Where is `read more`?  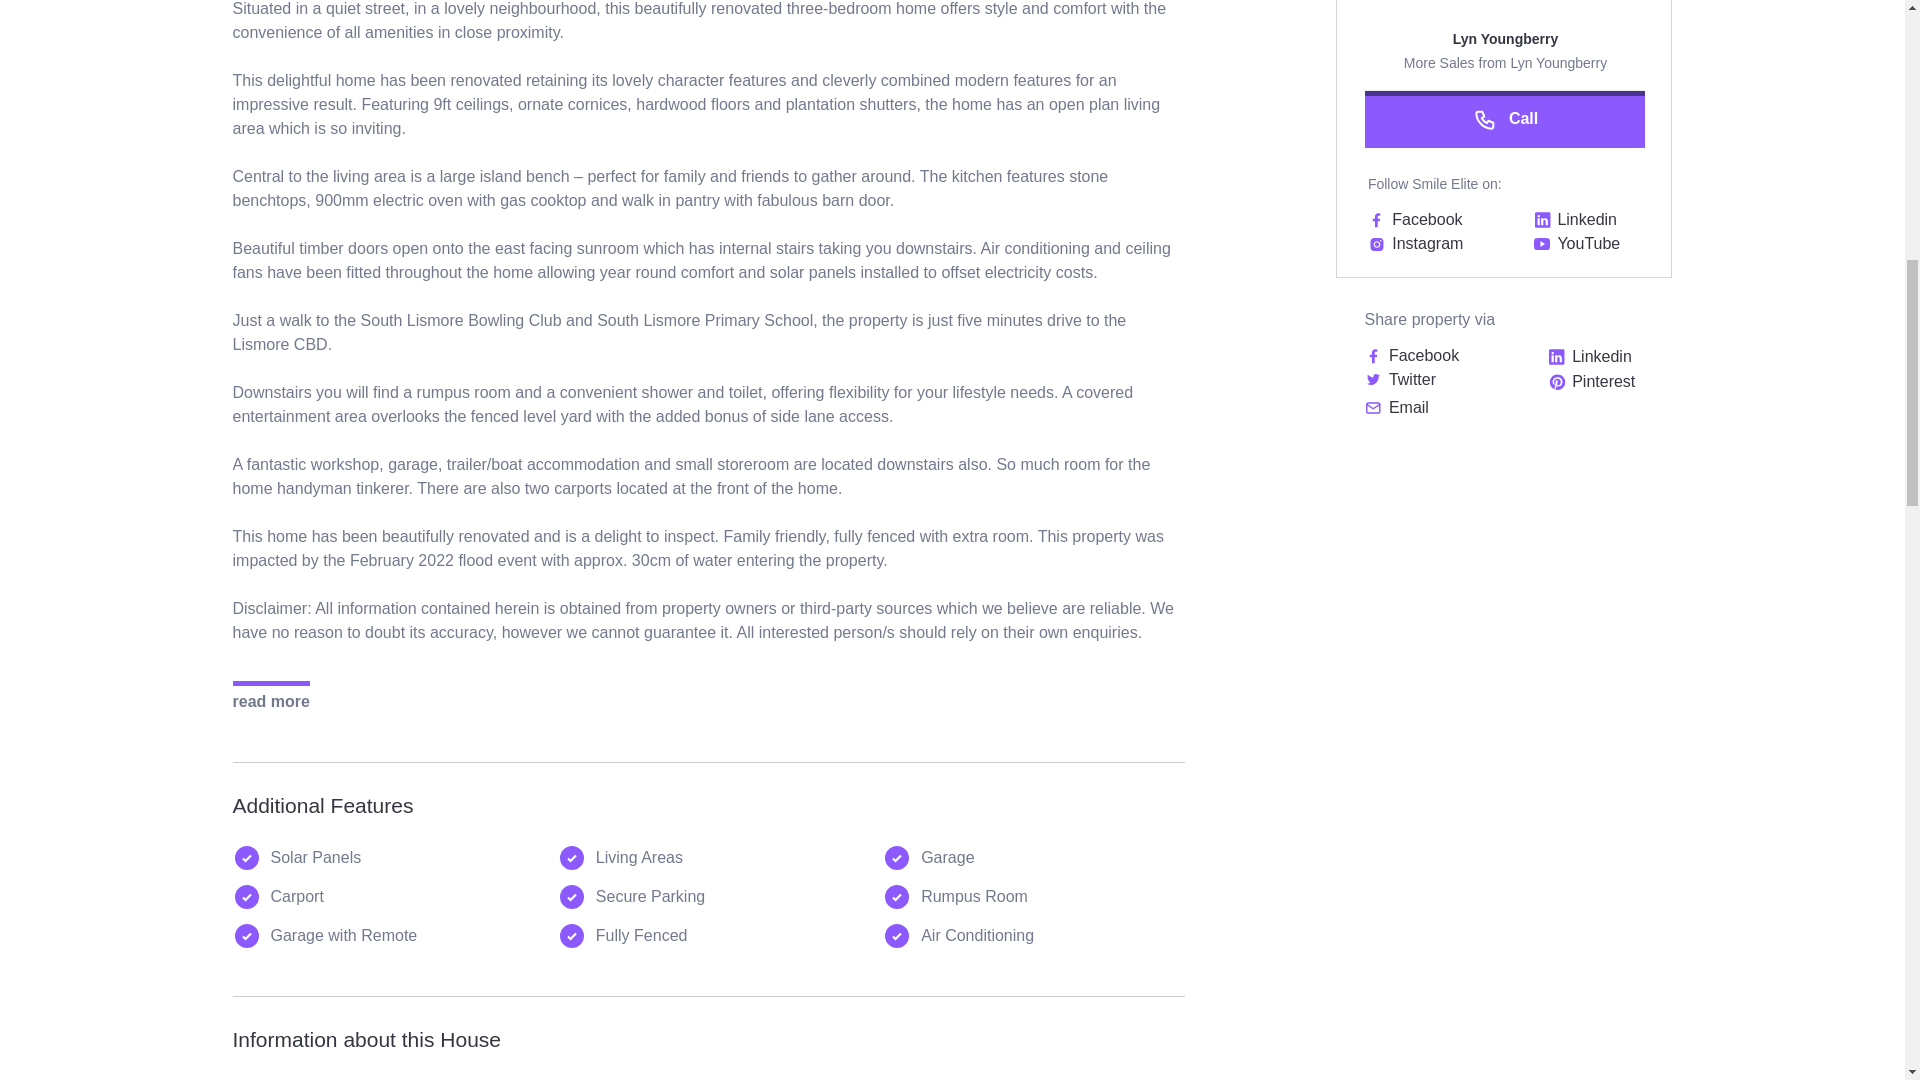 read more is located at coordinates (270, 696).